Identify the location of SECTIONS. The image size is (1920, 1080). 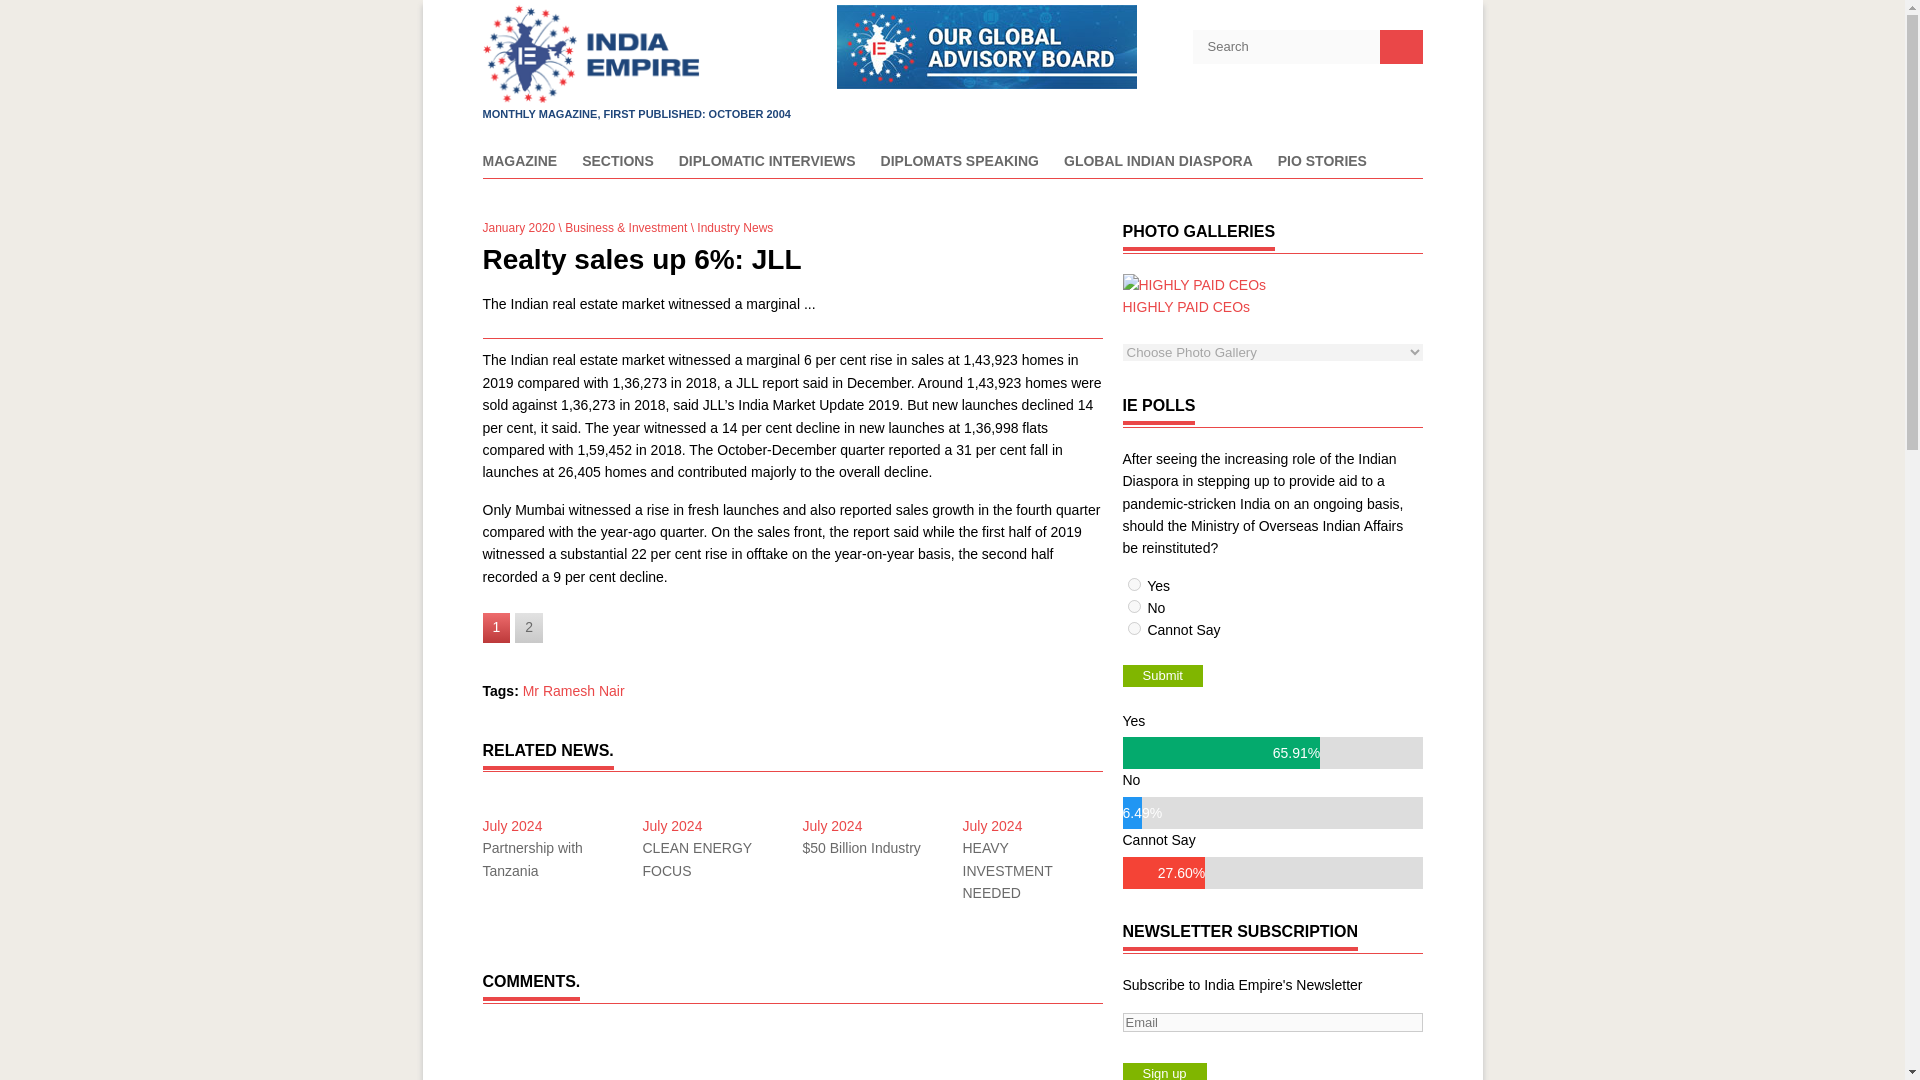
(618, 166).